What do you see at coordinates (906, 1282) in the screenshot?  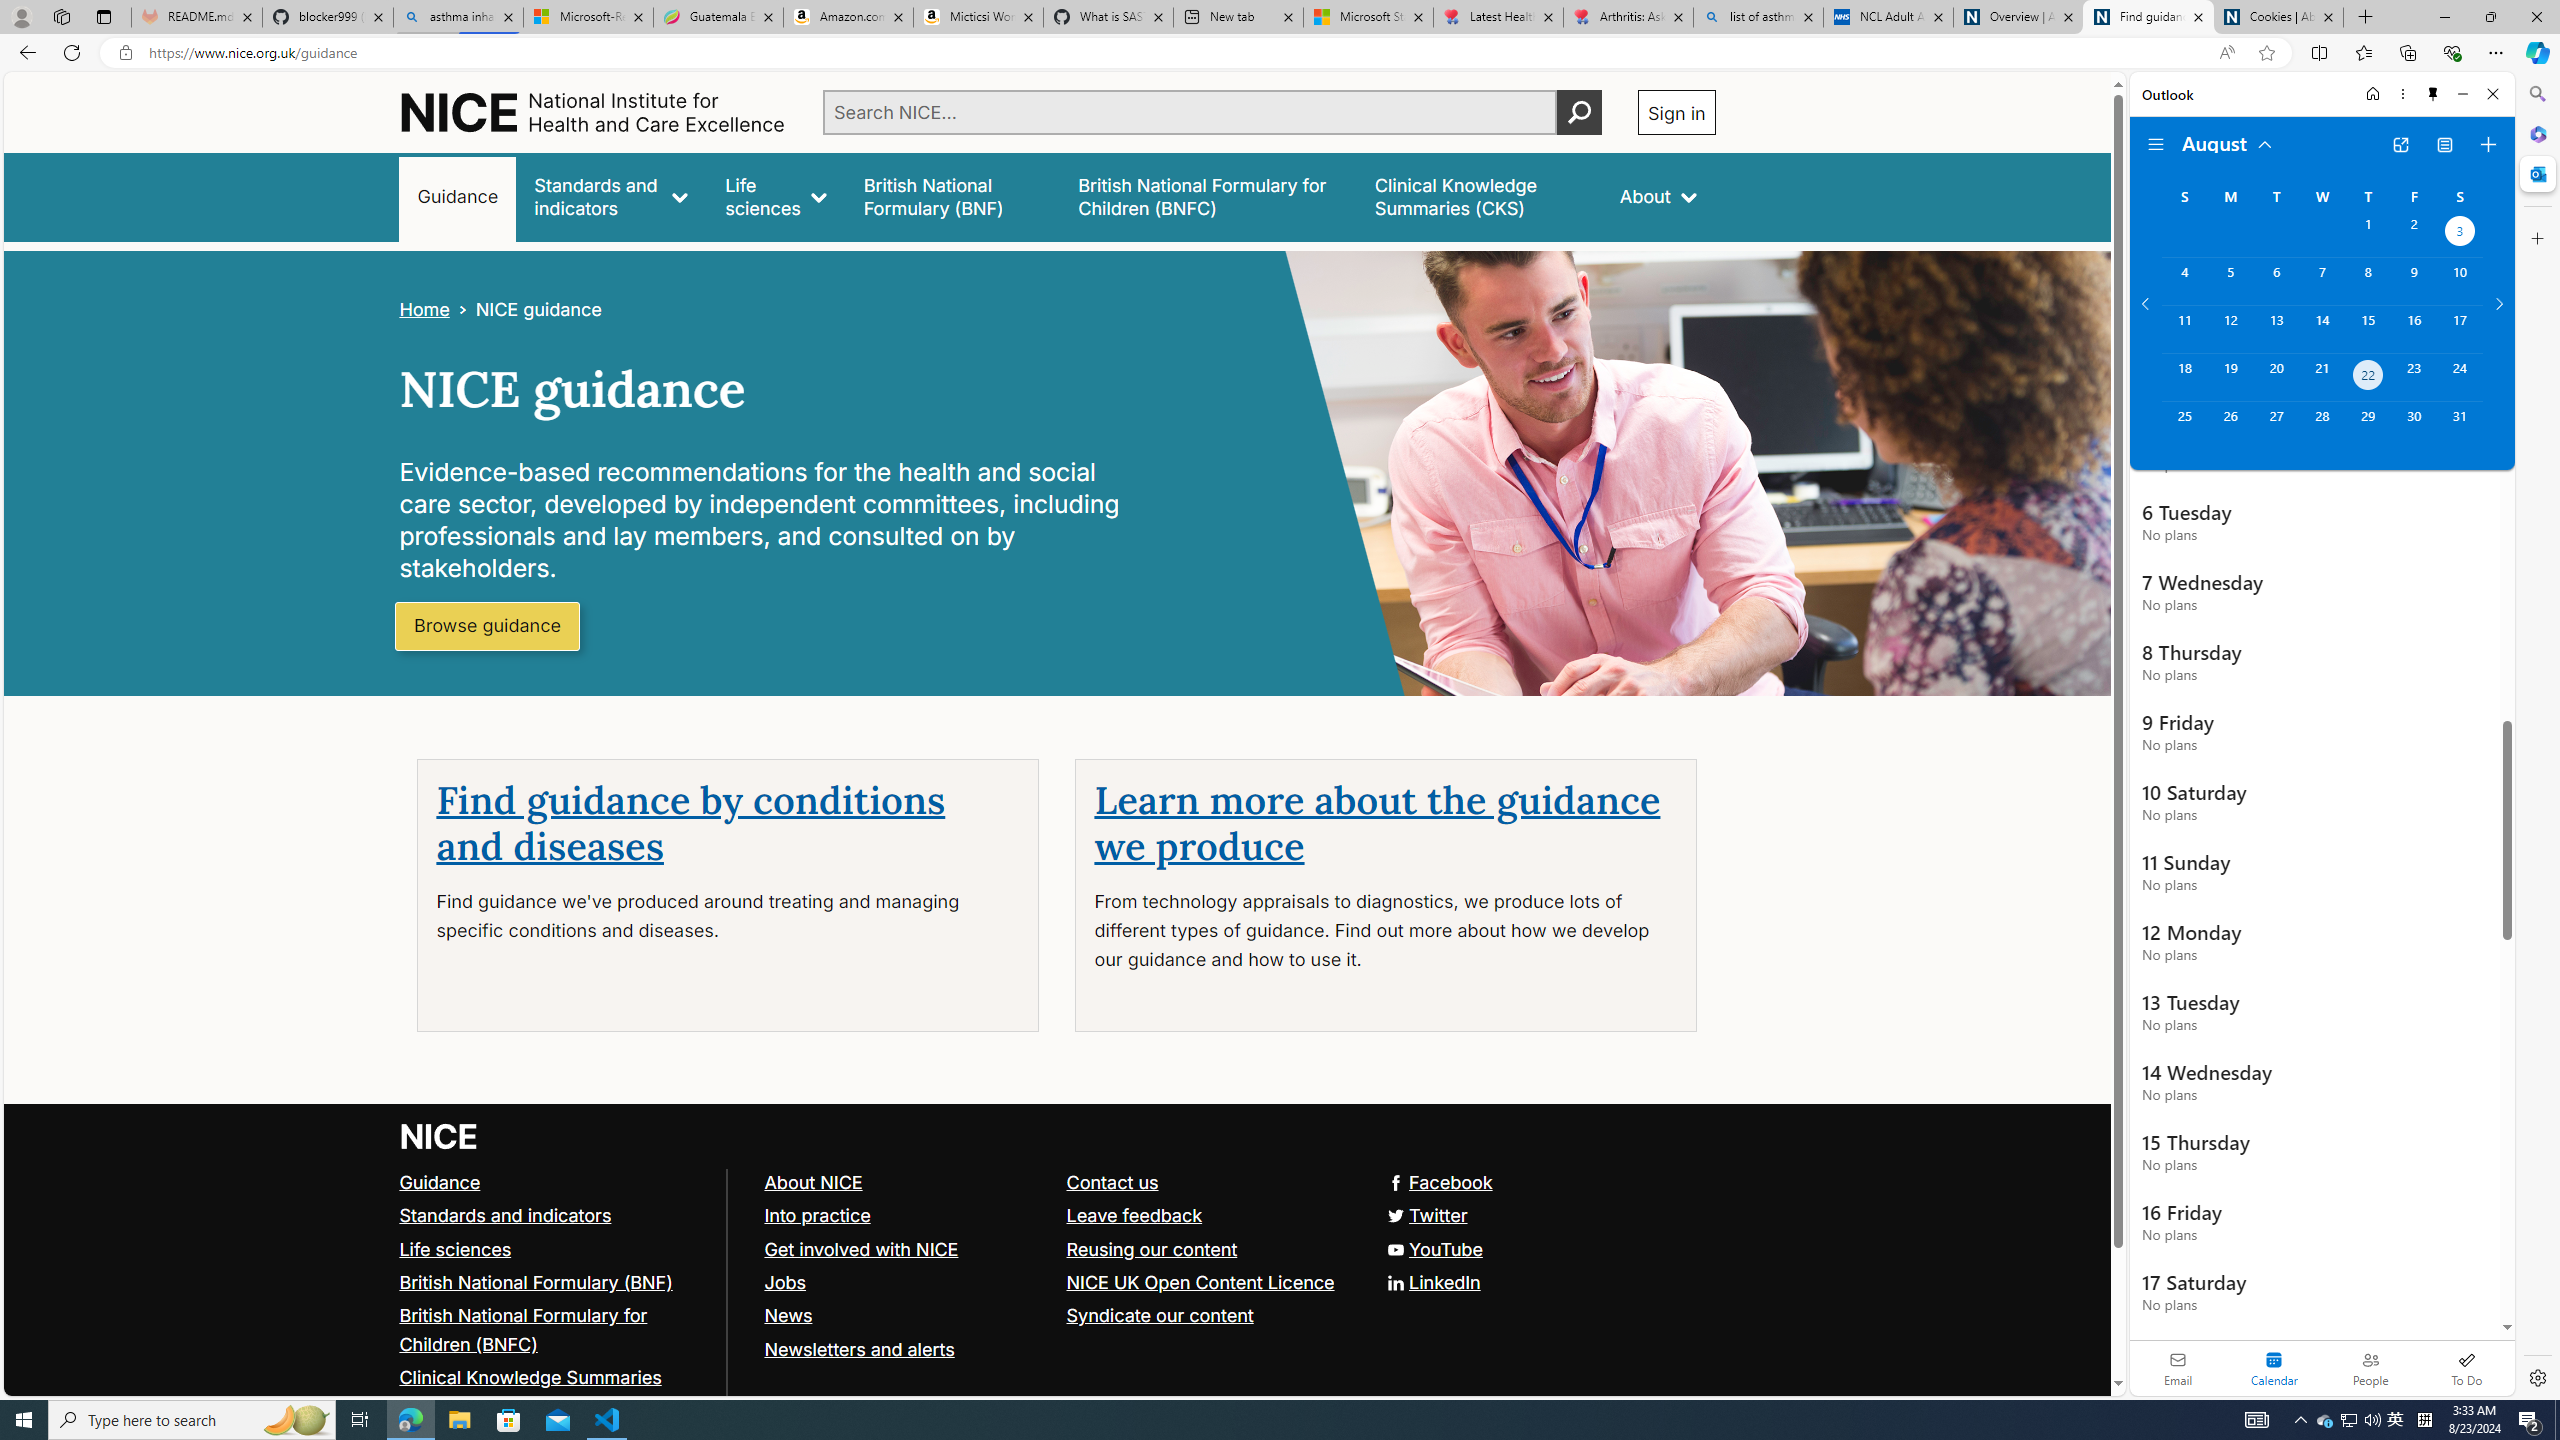 I see `Jobs` at bounding box center [906, 1282].